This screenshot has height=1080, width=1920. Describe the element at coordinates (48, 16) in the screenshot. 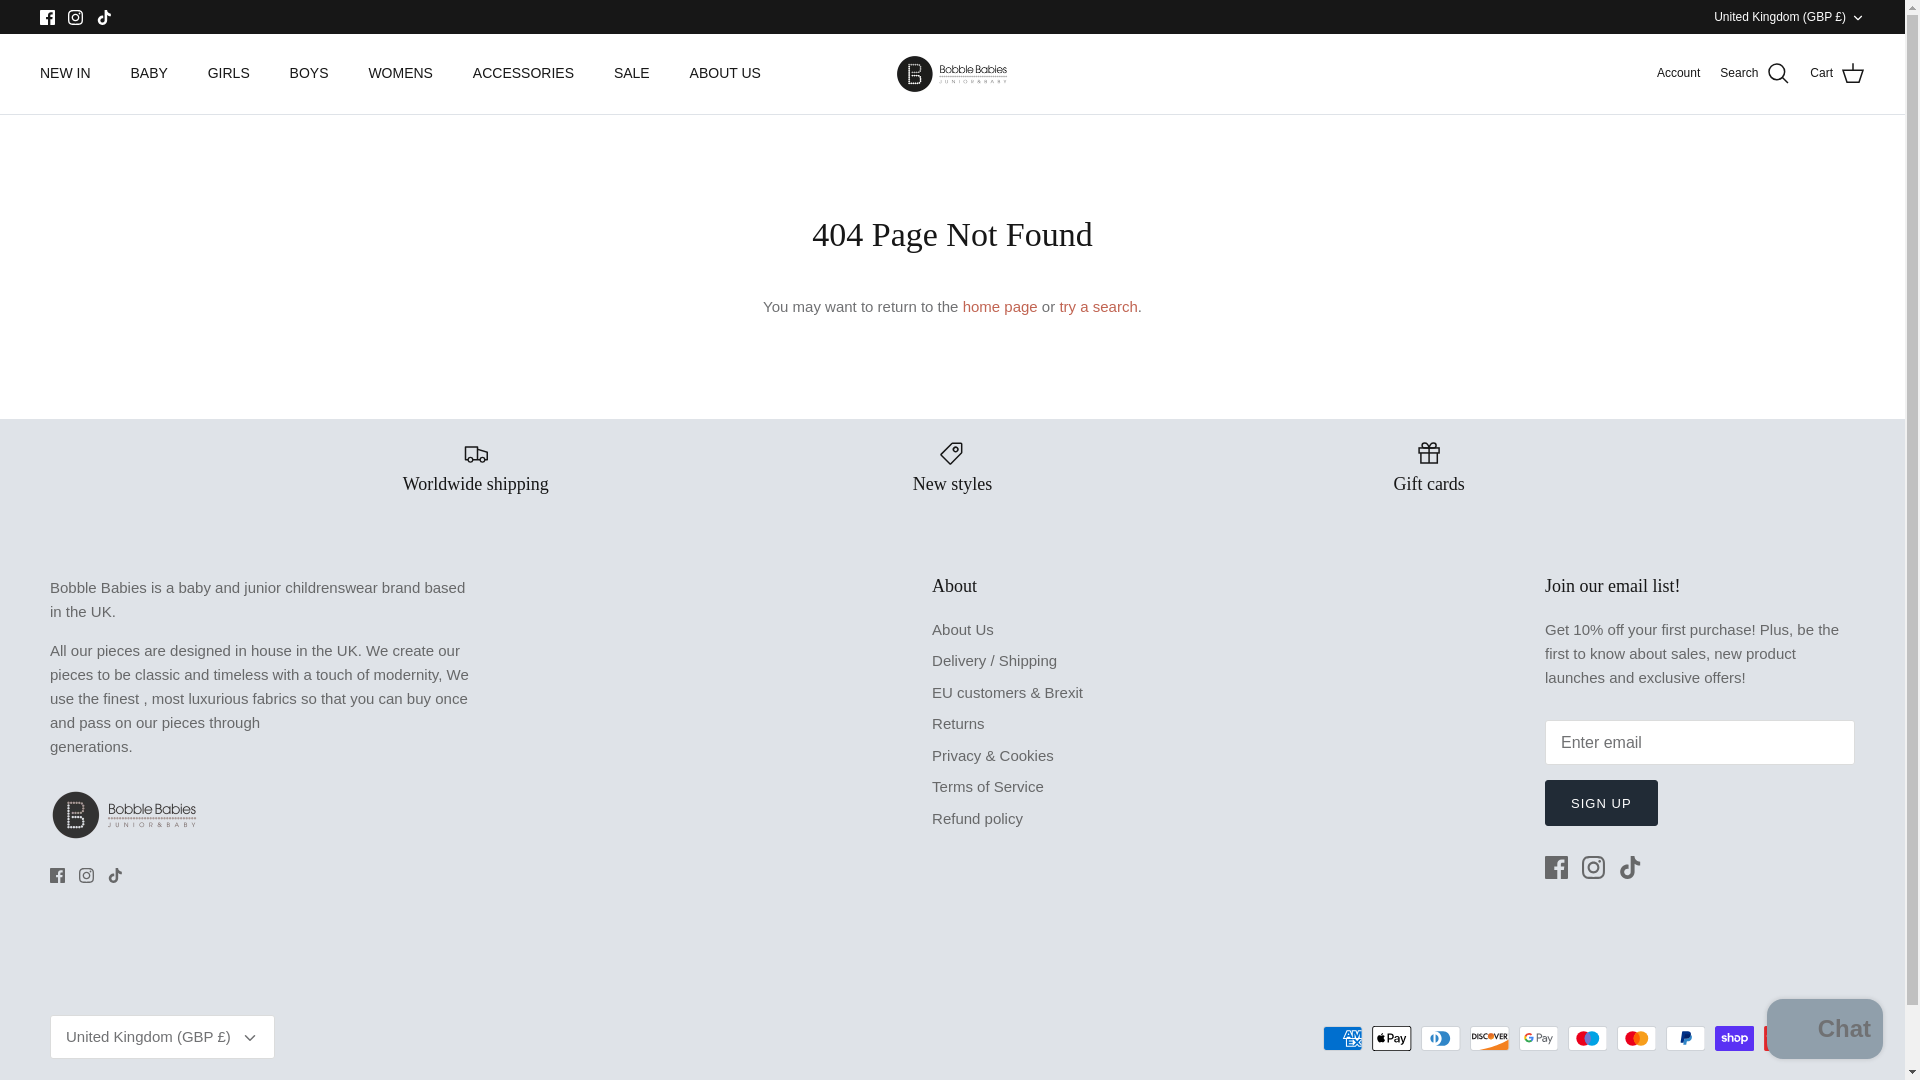

I see `Facebook` at that location.